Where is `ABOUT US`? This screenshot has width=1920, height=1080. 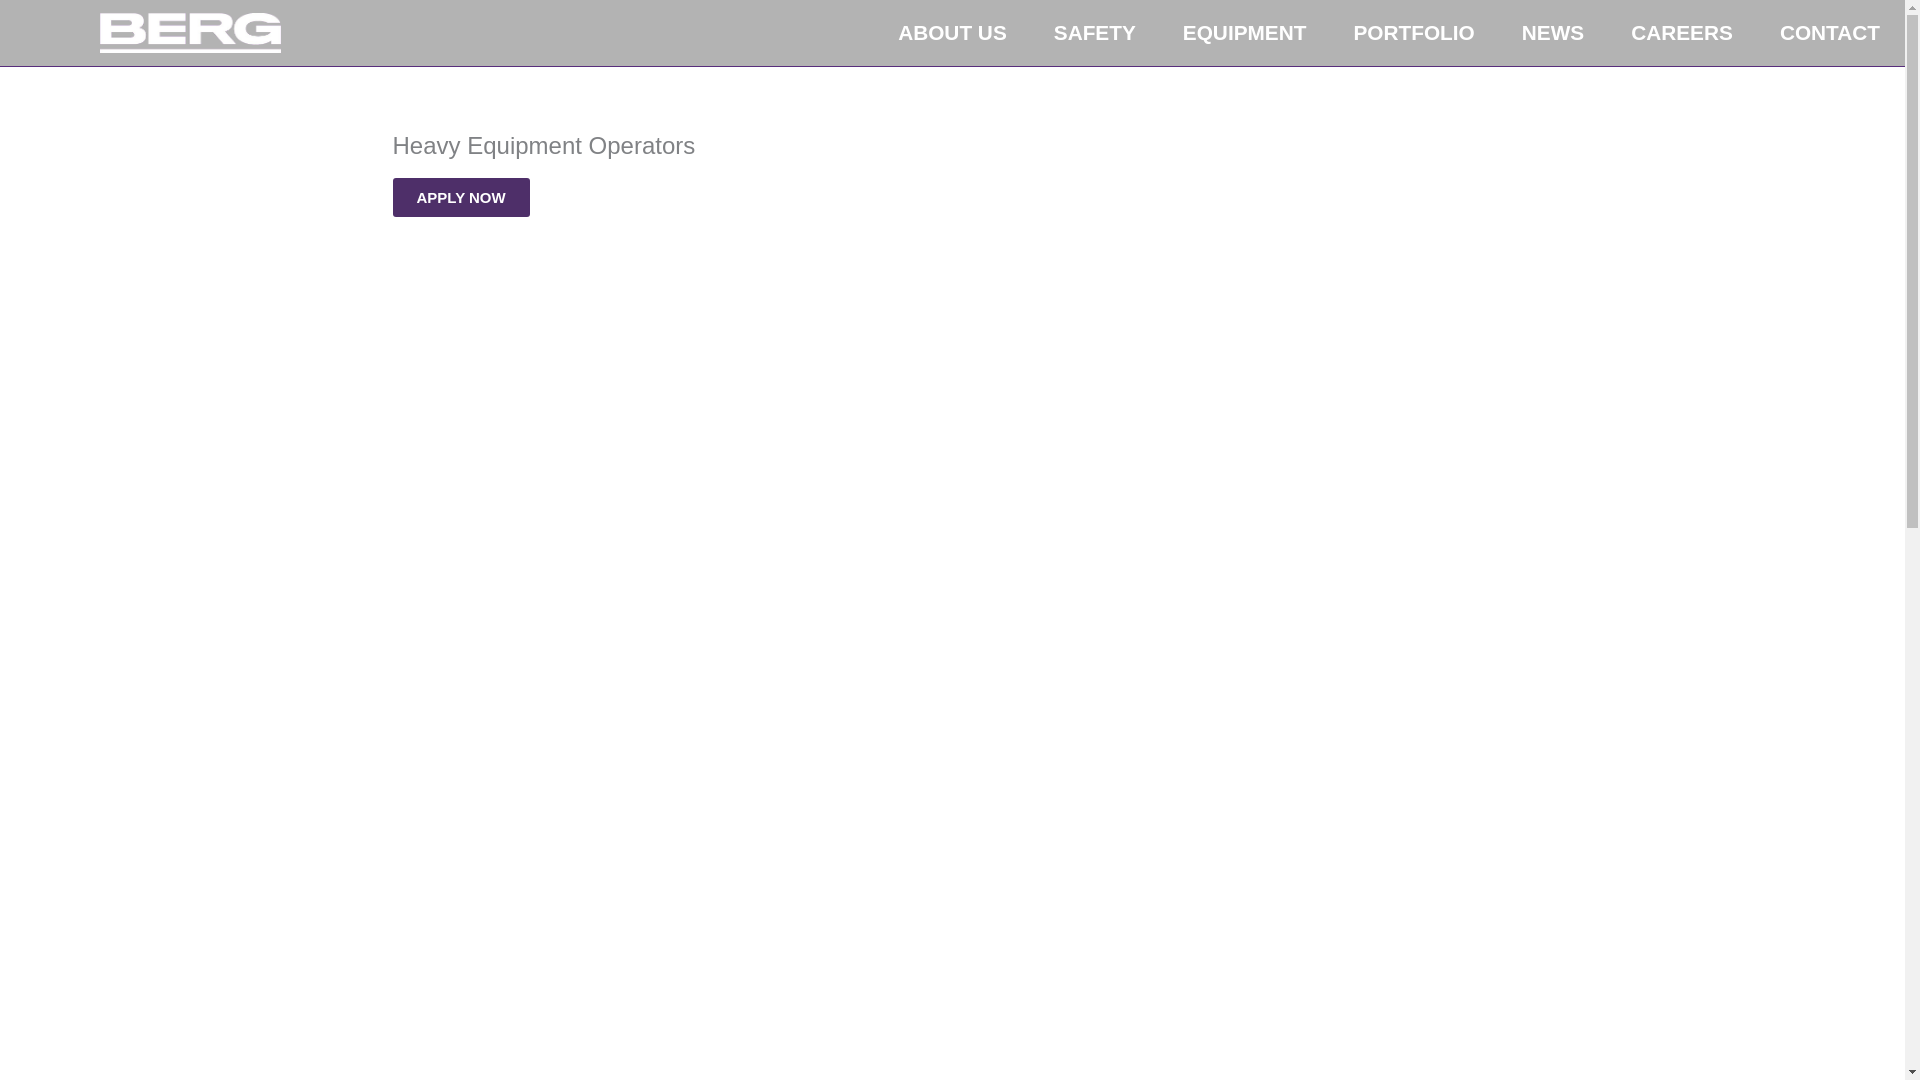
ABOUT US is located at coordinates (952, 32).